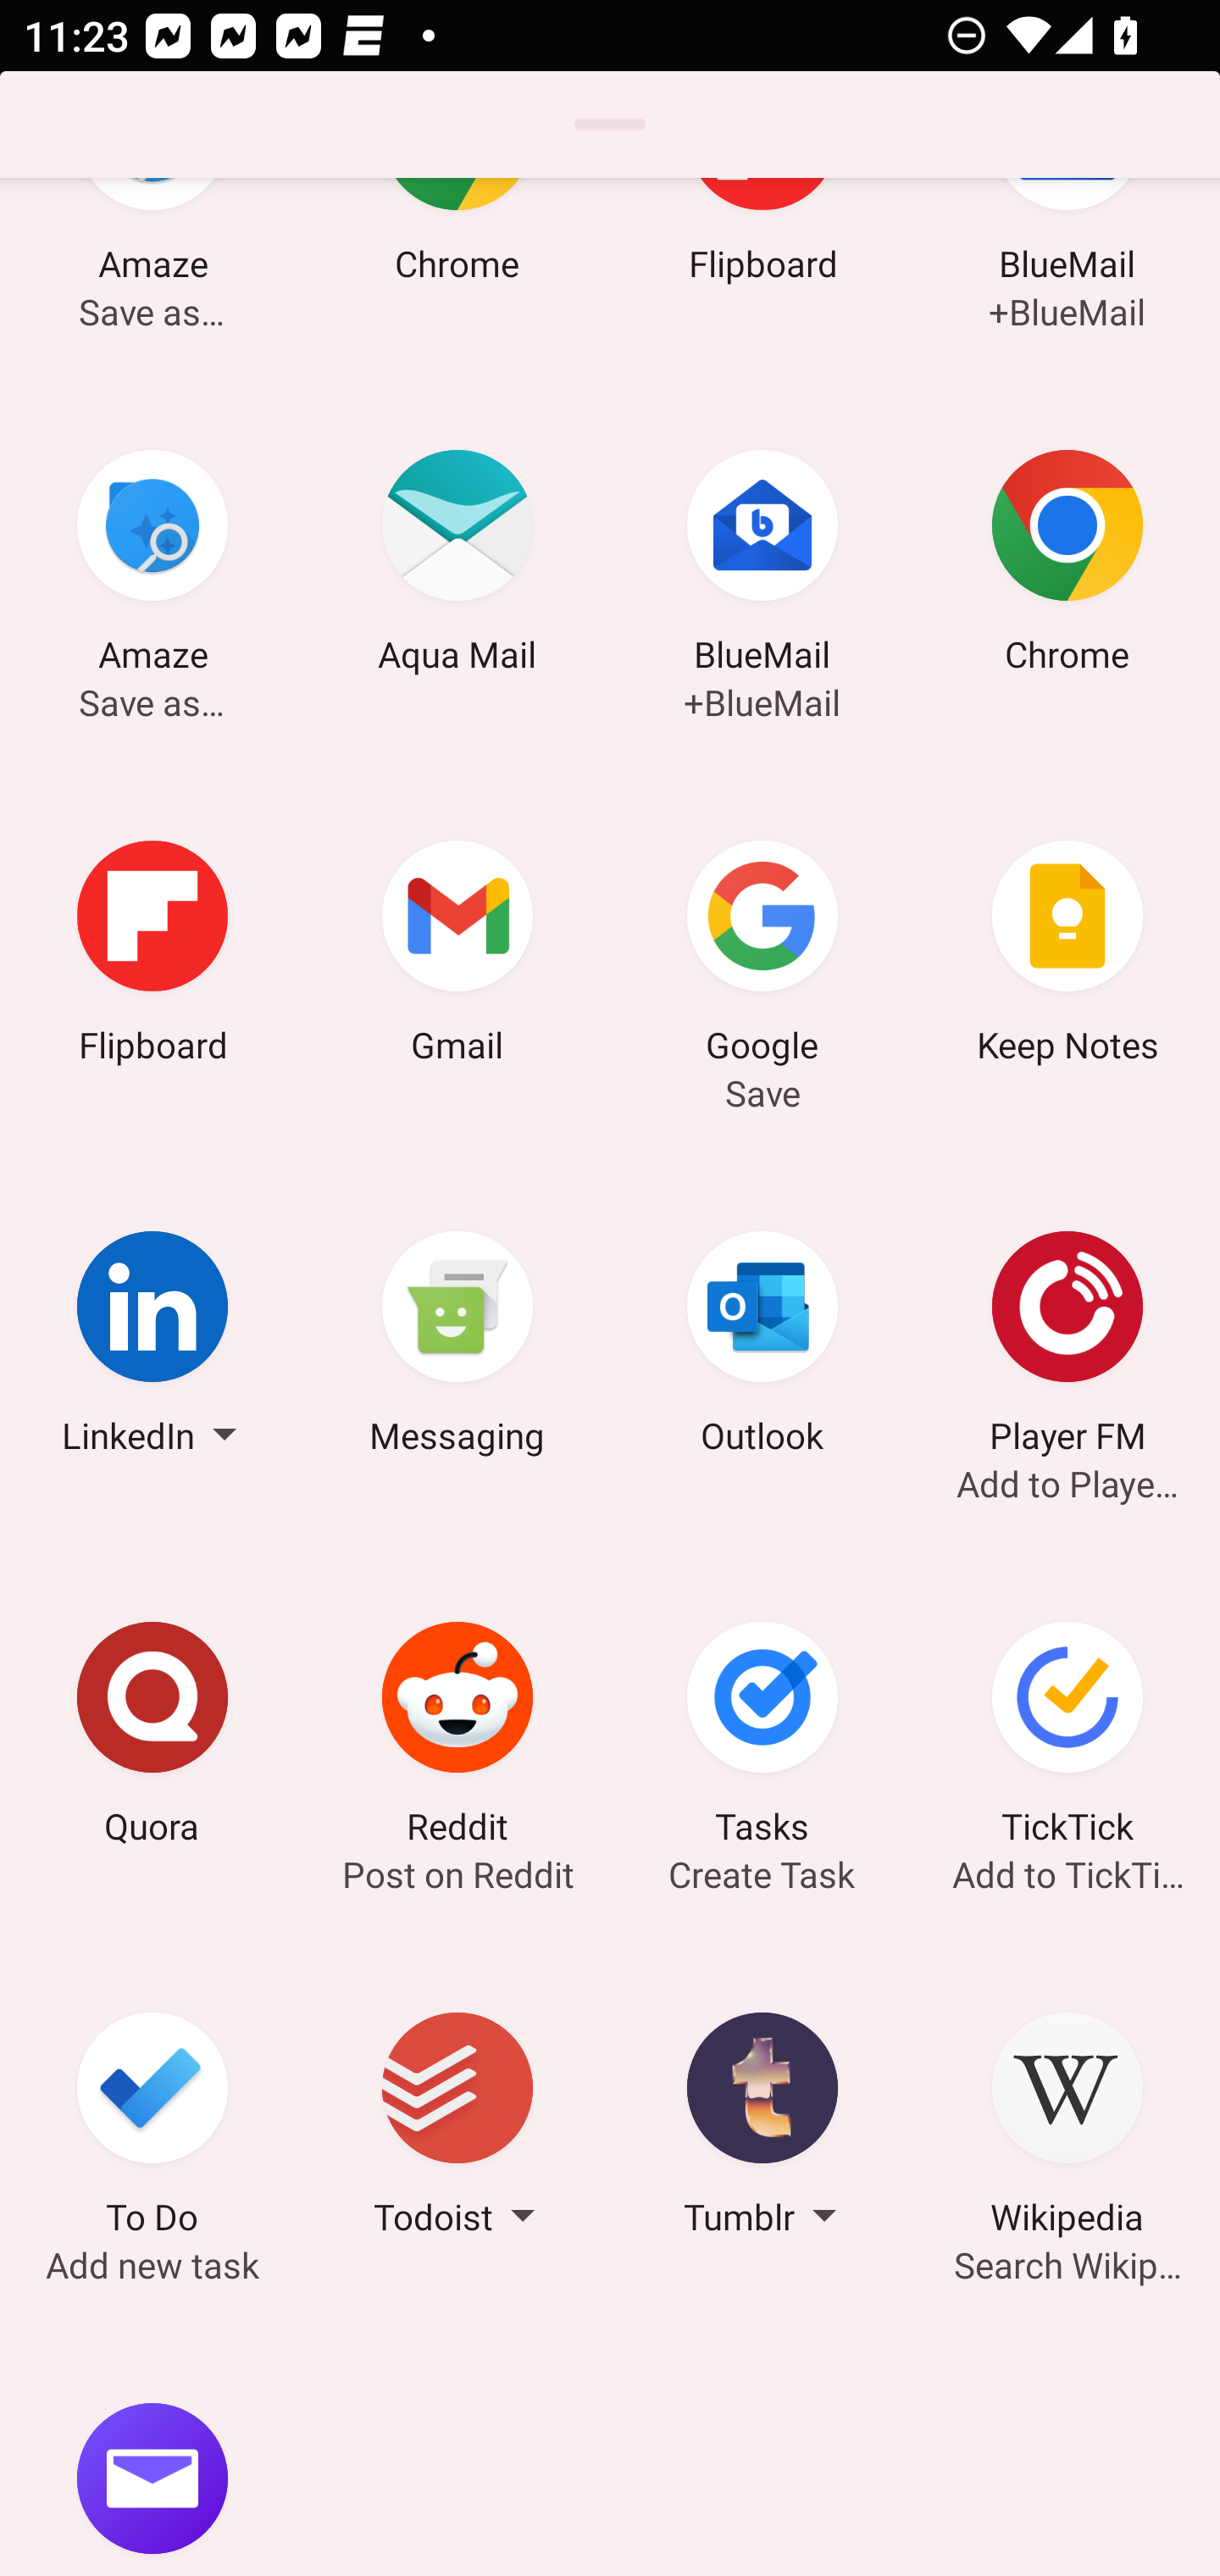 This screenshot has width=1220, height=2576. Describe the element at coordinates (762, 956) in the screenshot. I see `Google Save` at that location.